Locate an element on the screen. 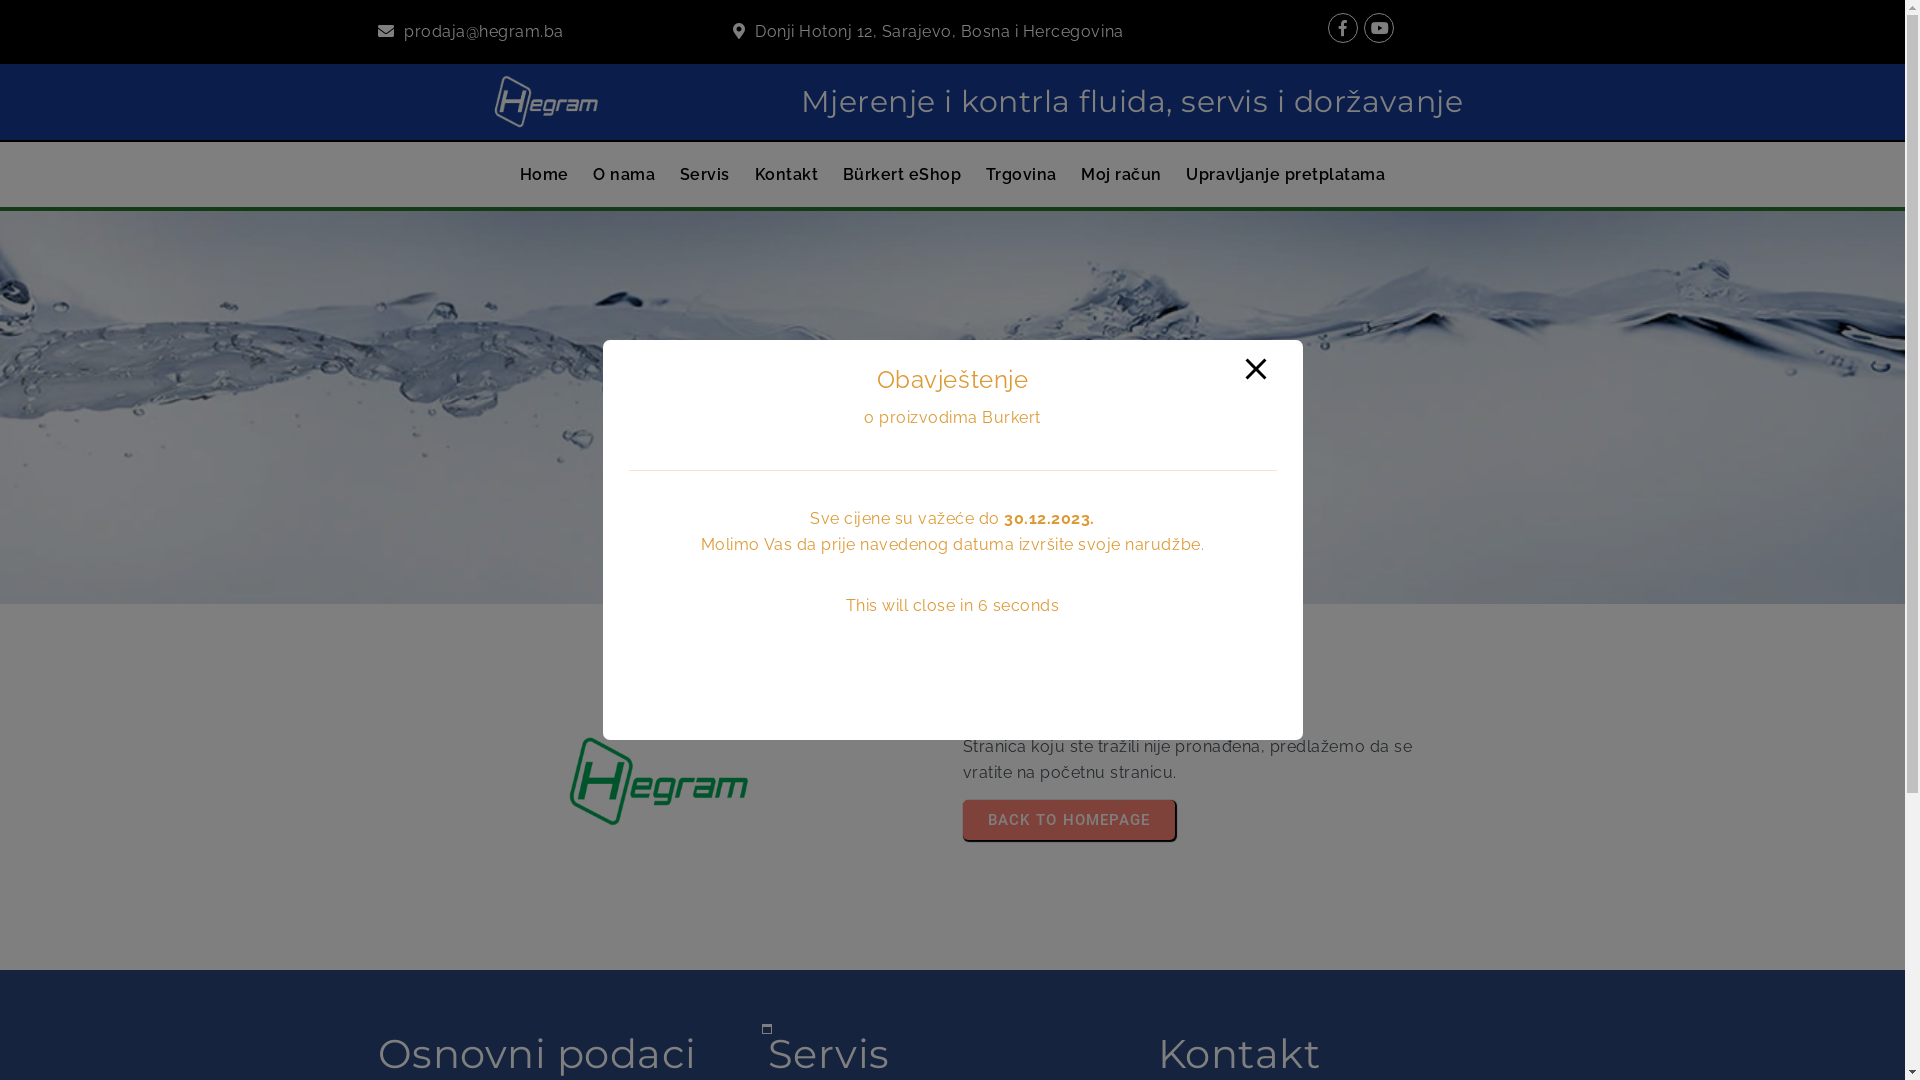  Servis is located at coordinates (705, 175).